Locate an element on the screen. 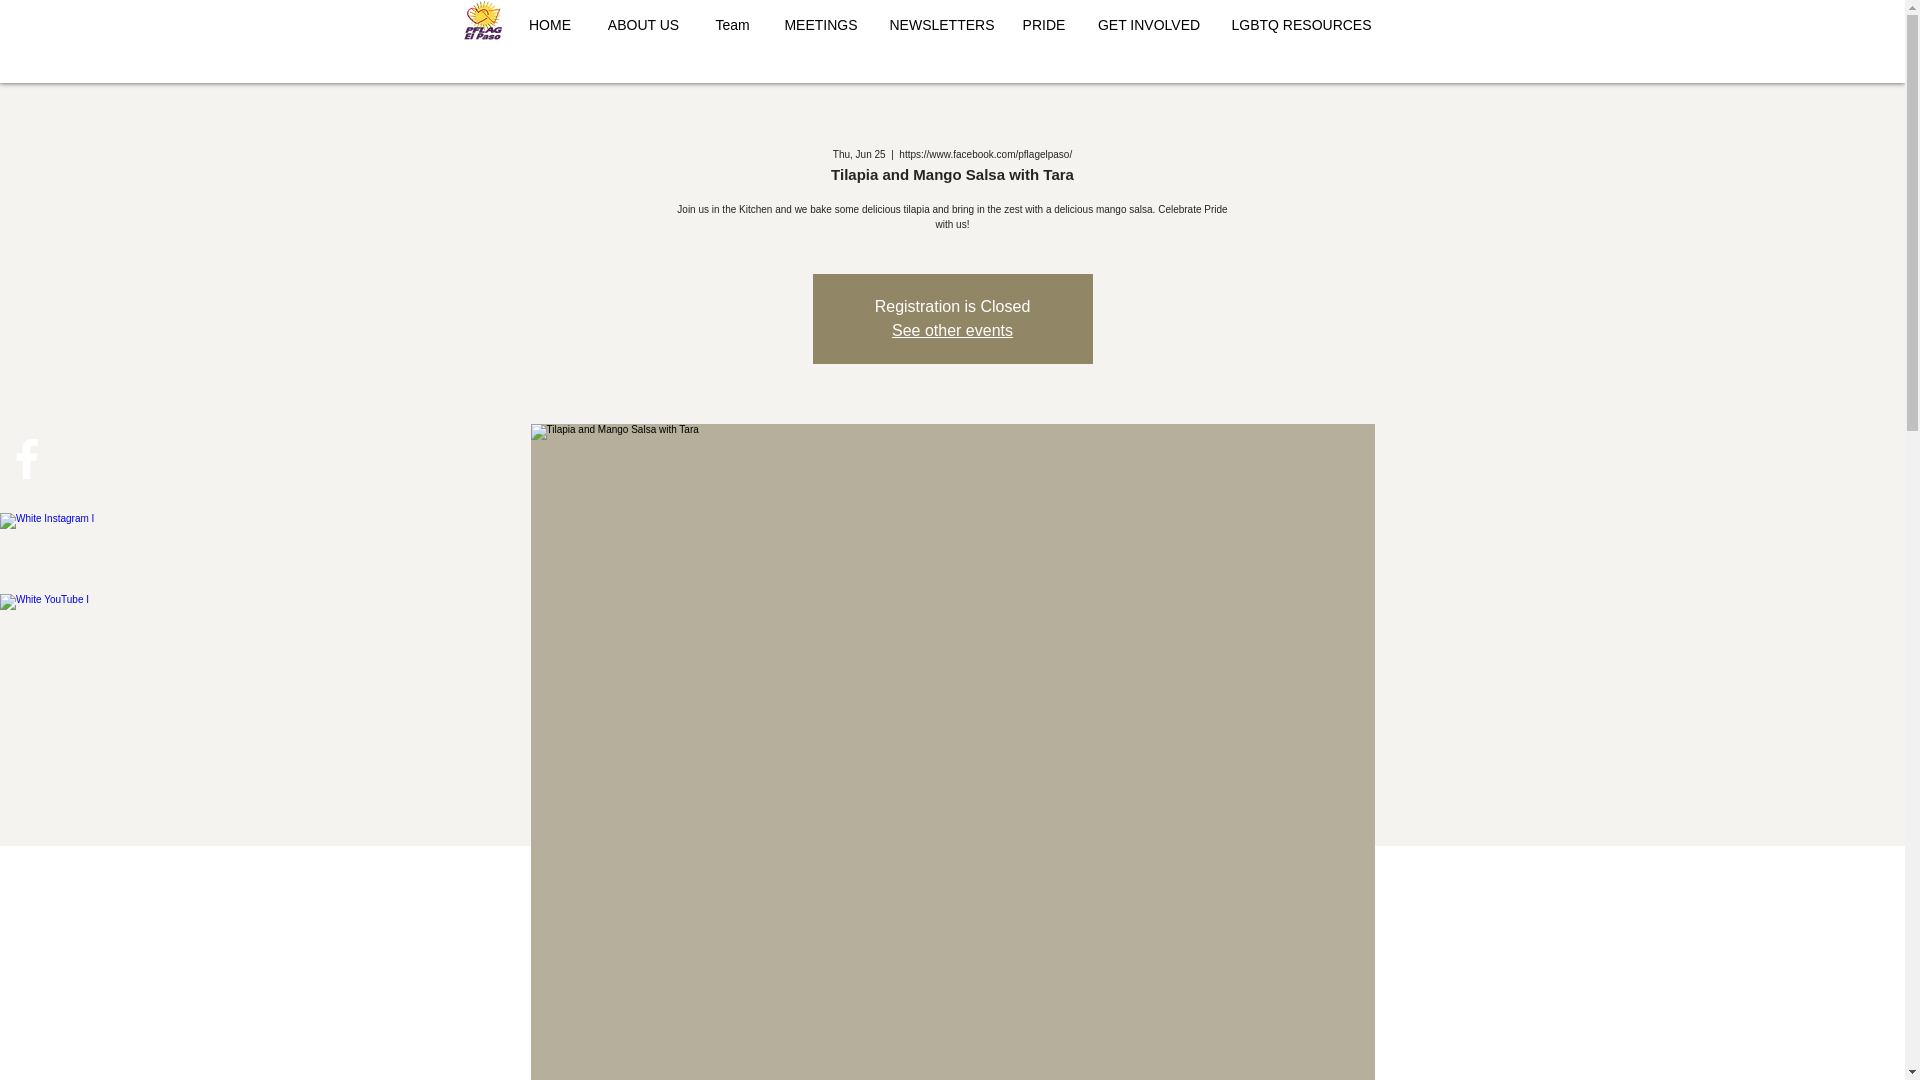 The width and height of the screenshot is (1920, 1080). GET INVOLVED is located at coordinates (1150, 24).